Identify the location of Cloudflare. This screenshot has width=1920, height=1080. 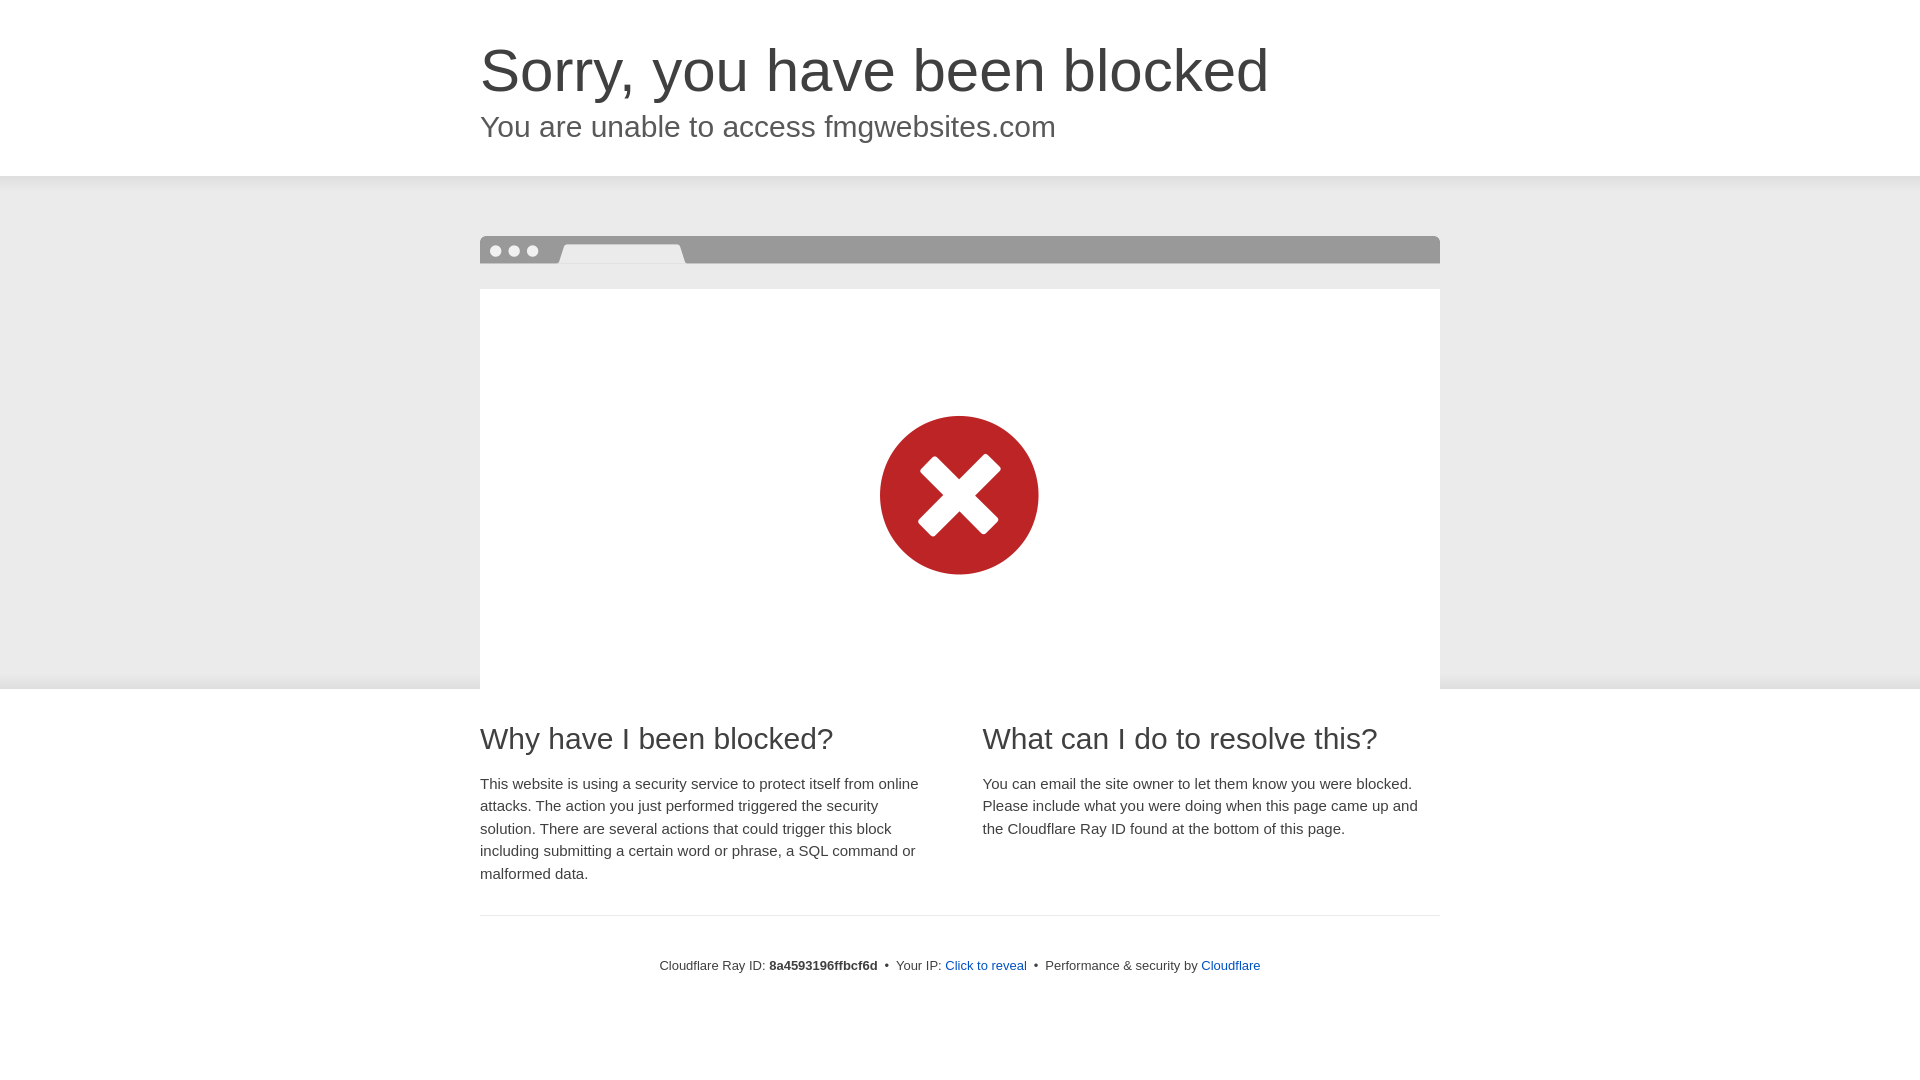
(1230, 965).